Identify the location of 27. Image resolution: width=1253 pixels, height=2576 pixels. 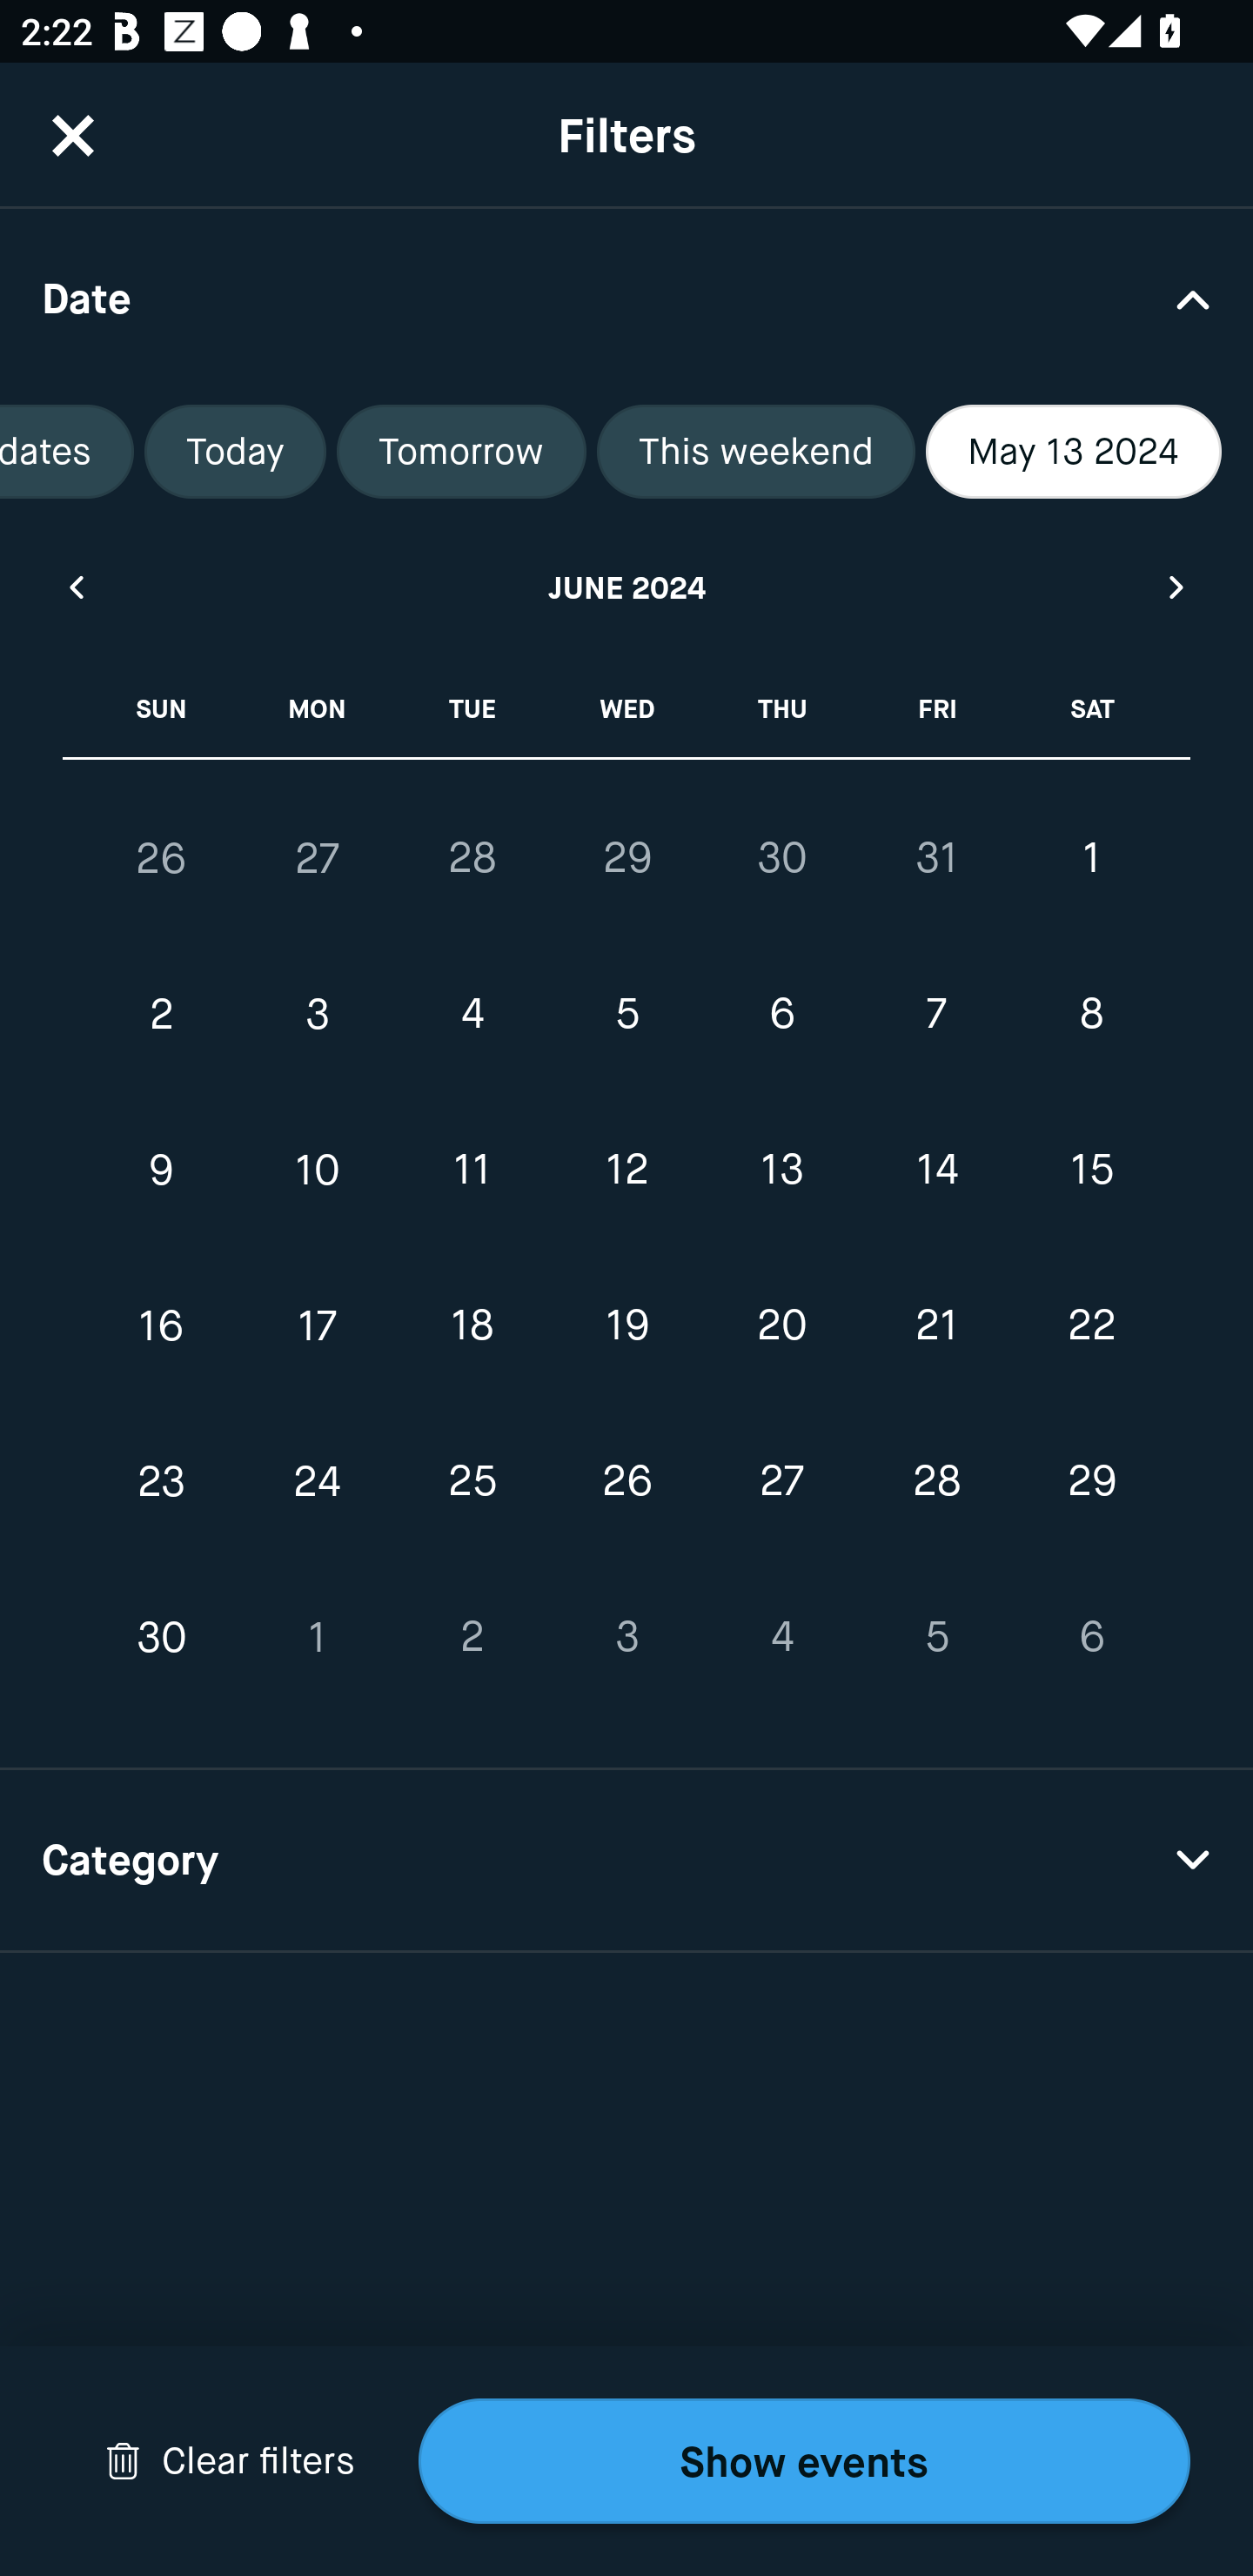
(317, 858).